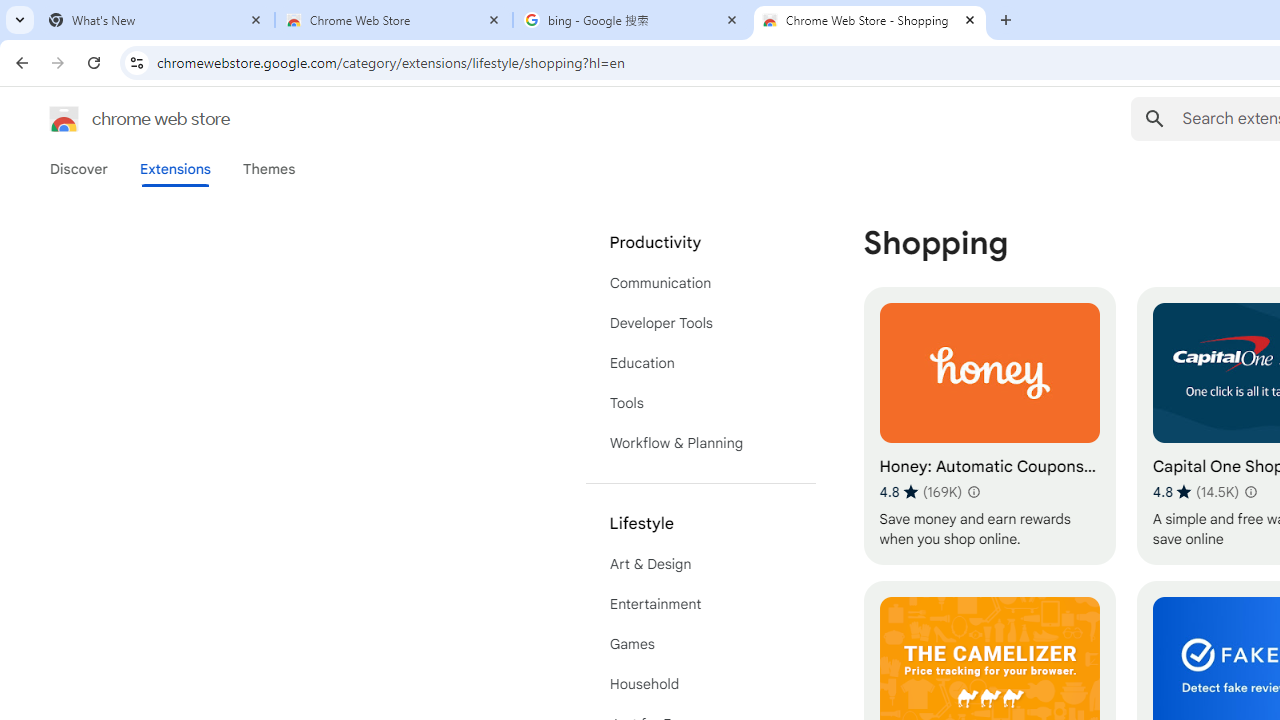  Describe the element at coordinates (700, 362) in the screenshot. I see `Education` at that location.